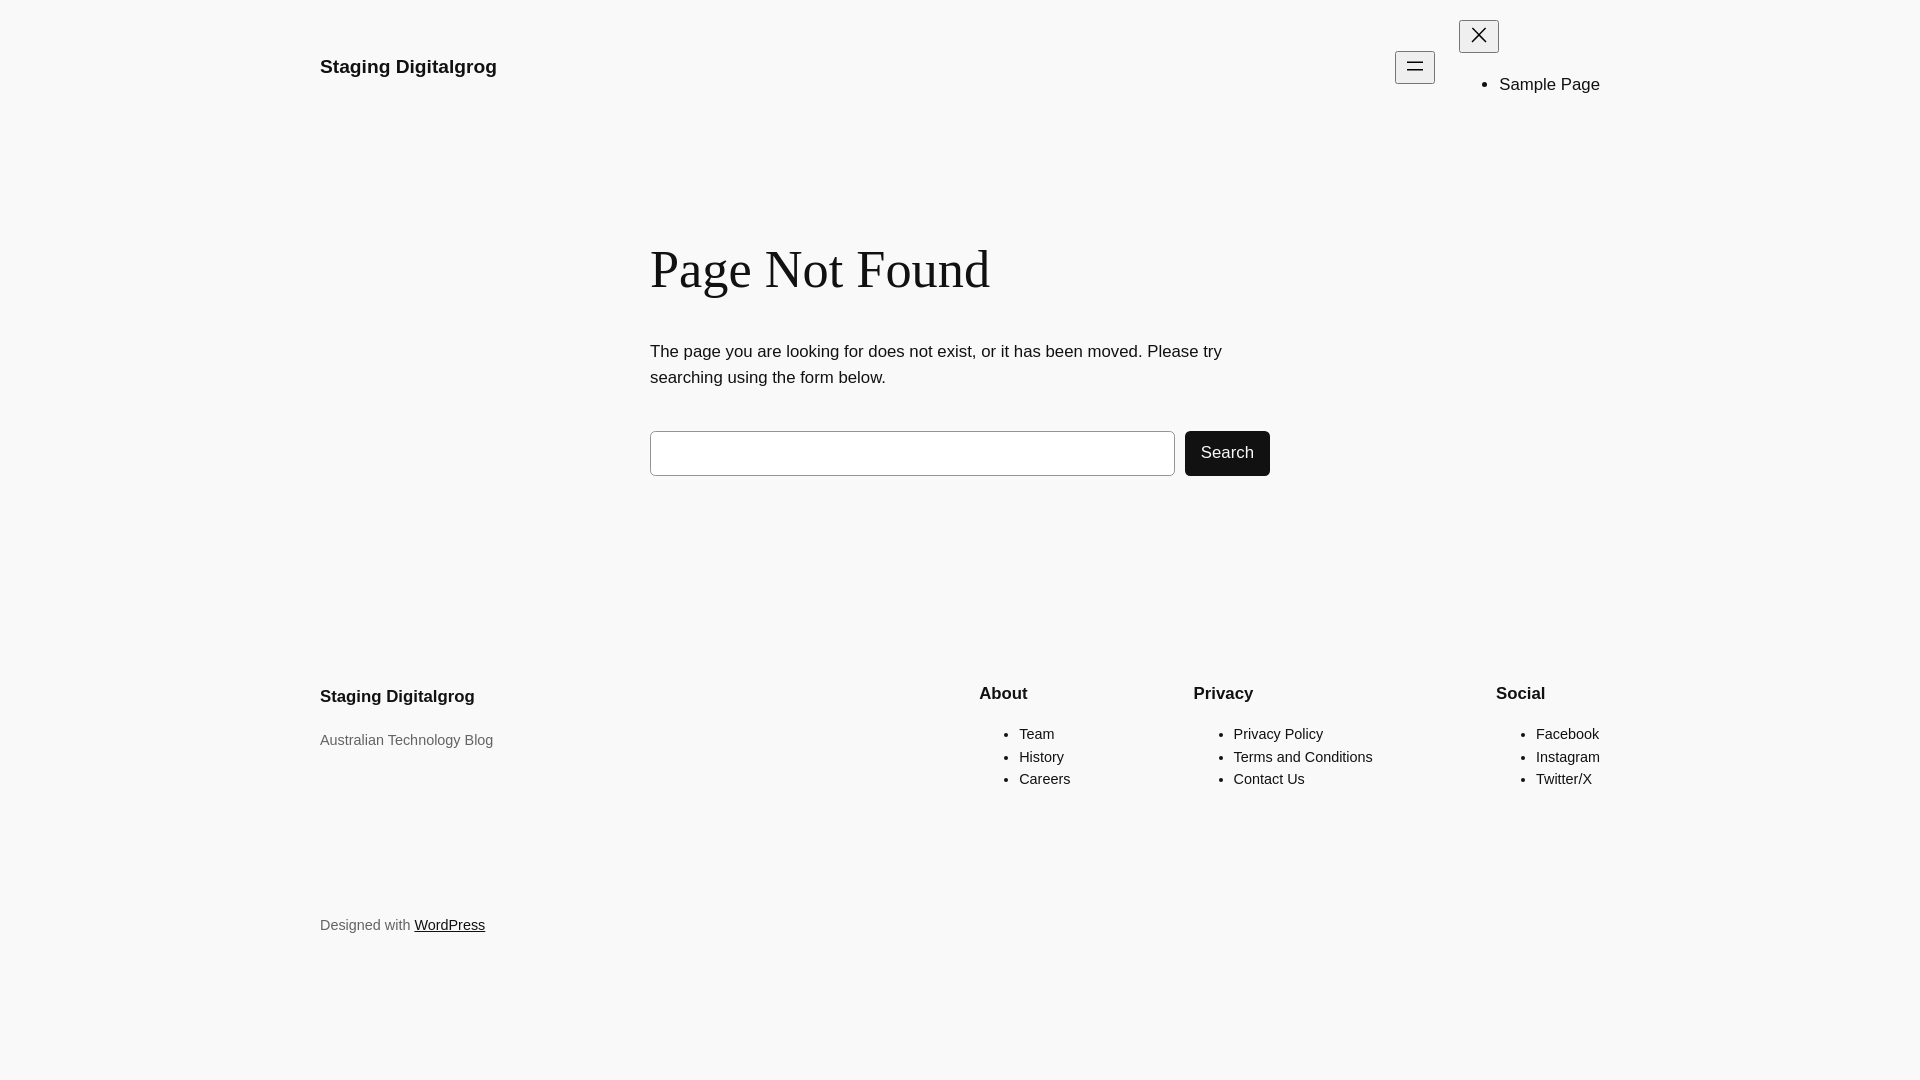 The width and height of the screenshot is (1920, 1080). What do you see at coordinates (1042, 757) in the screenshot?
I see `History` at bounding box center [1042, 757].